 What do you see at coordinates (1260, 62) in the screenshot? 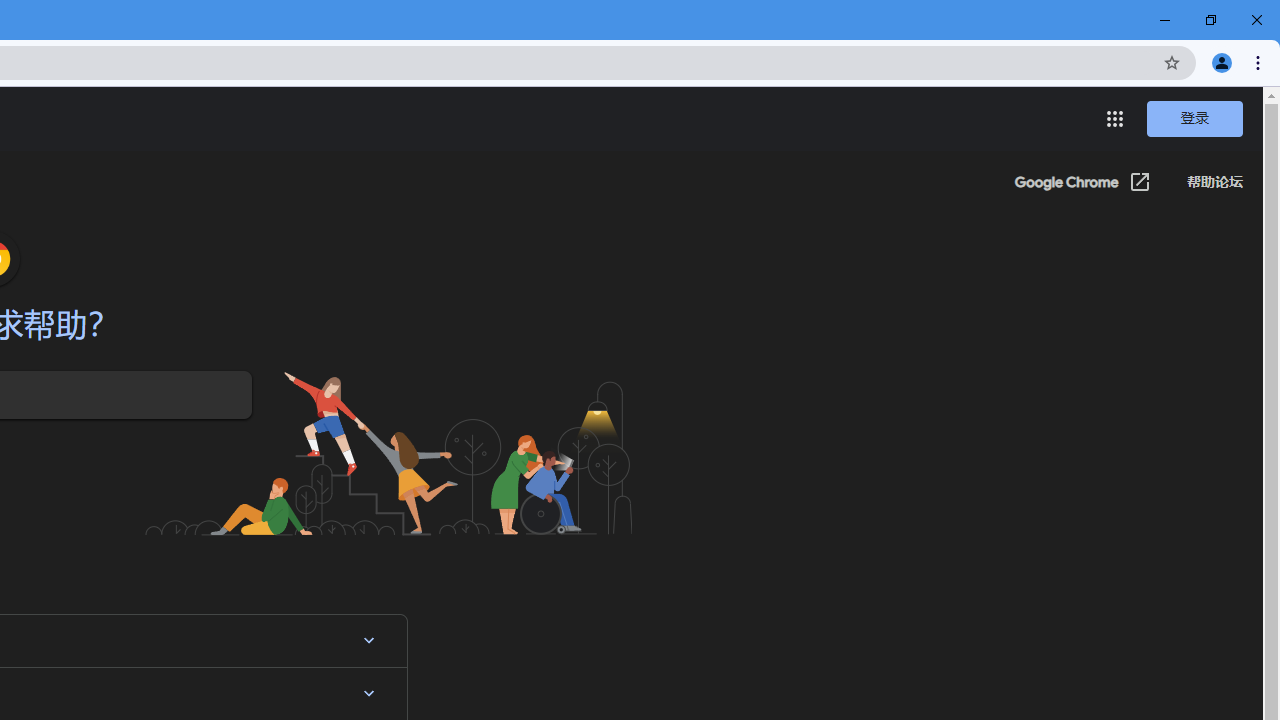
I see `Chrome` at bounding box center [1260, 62].